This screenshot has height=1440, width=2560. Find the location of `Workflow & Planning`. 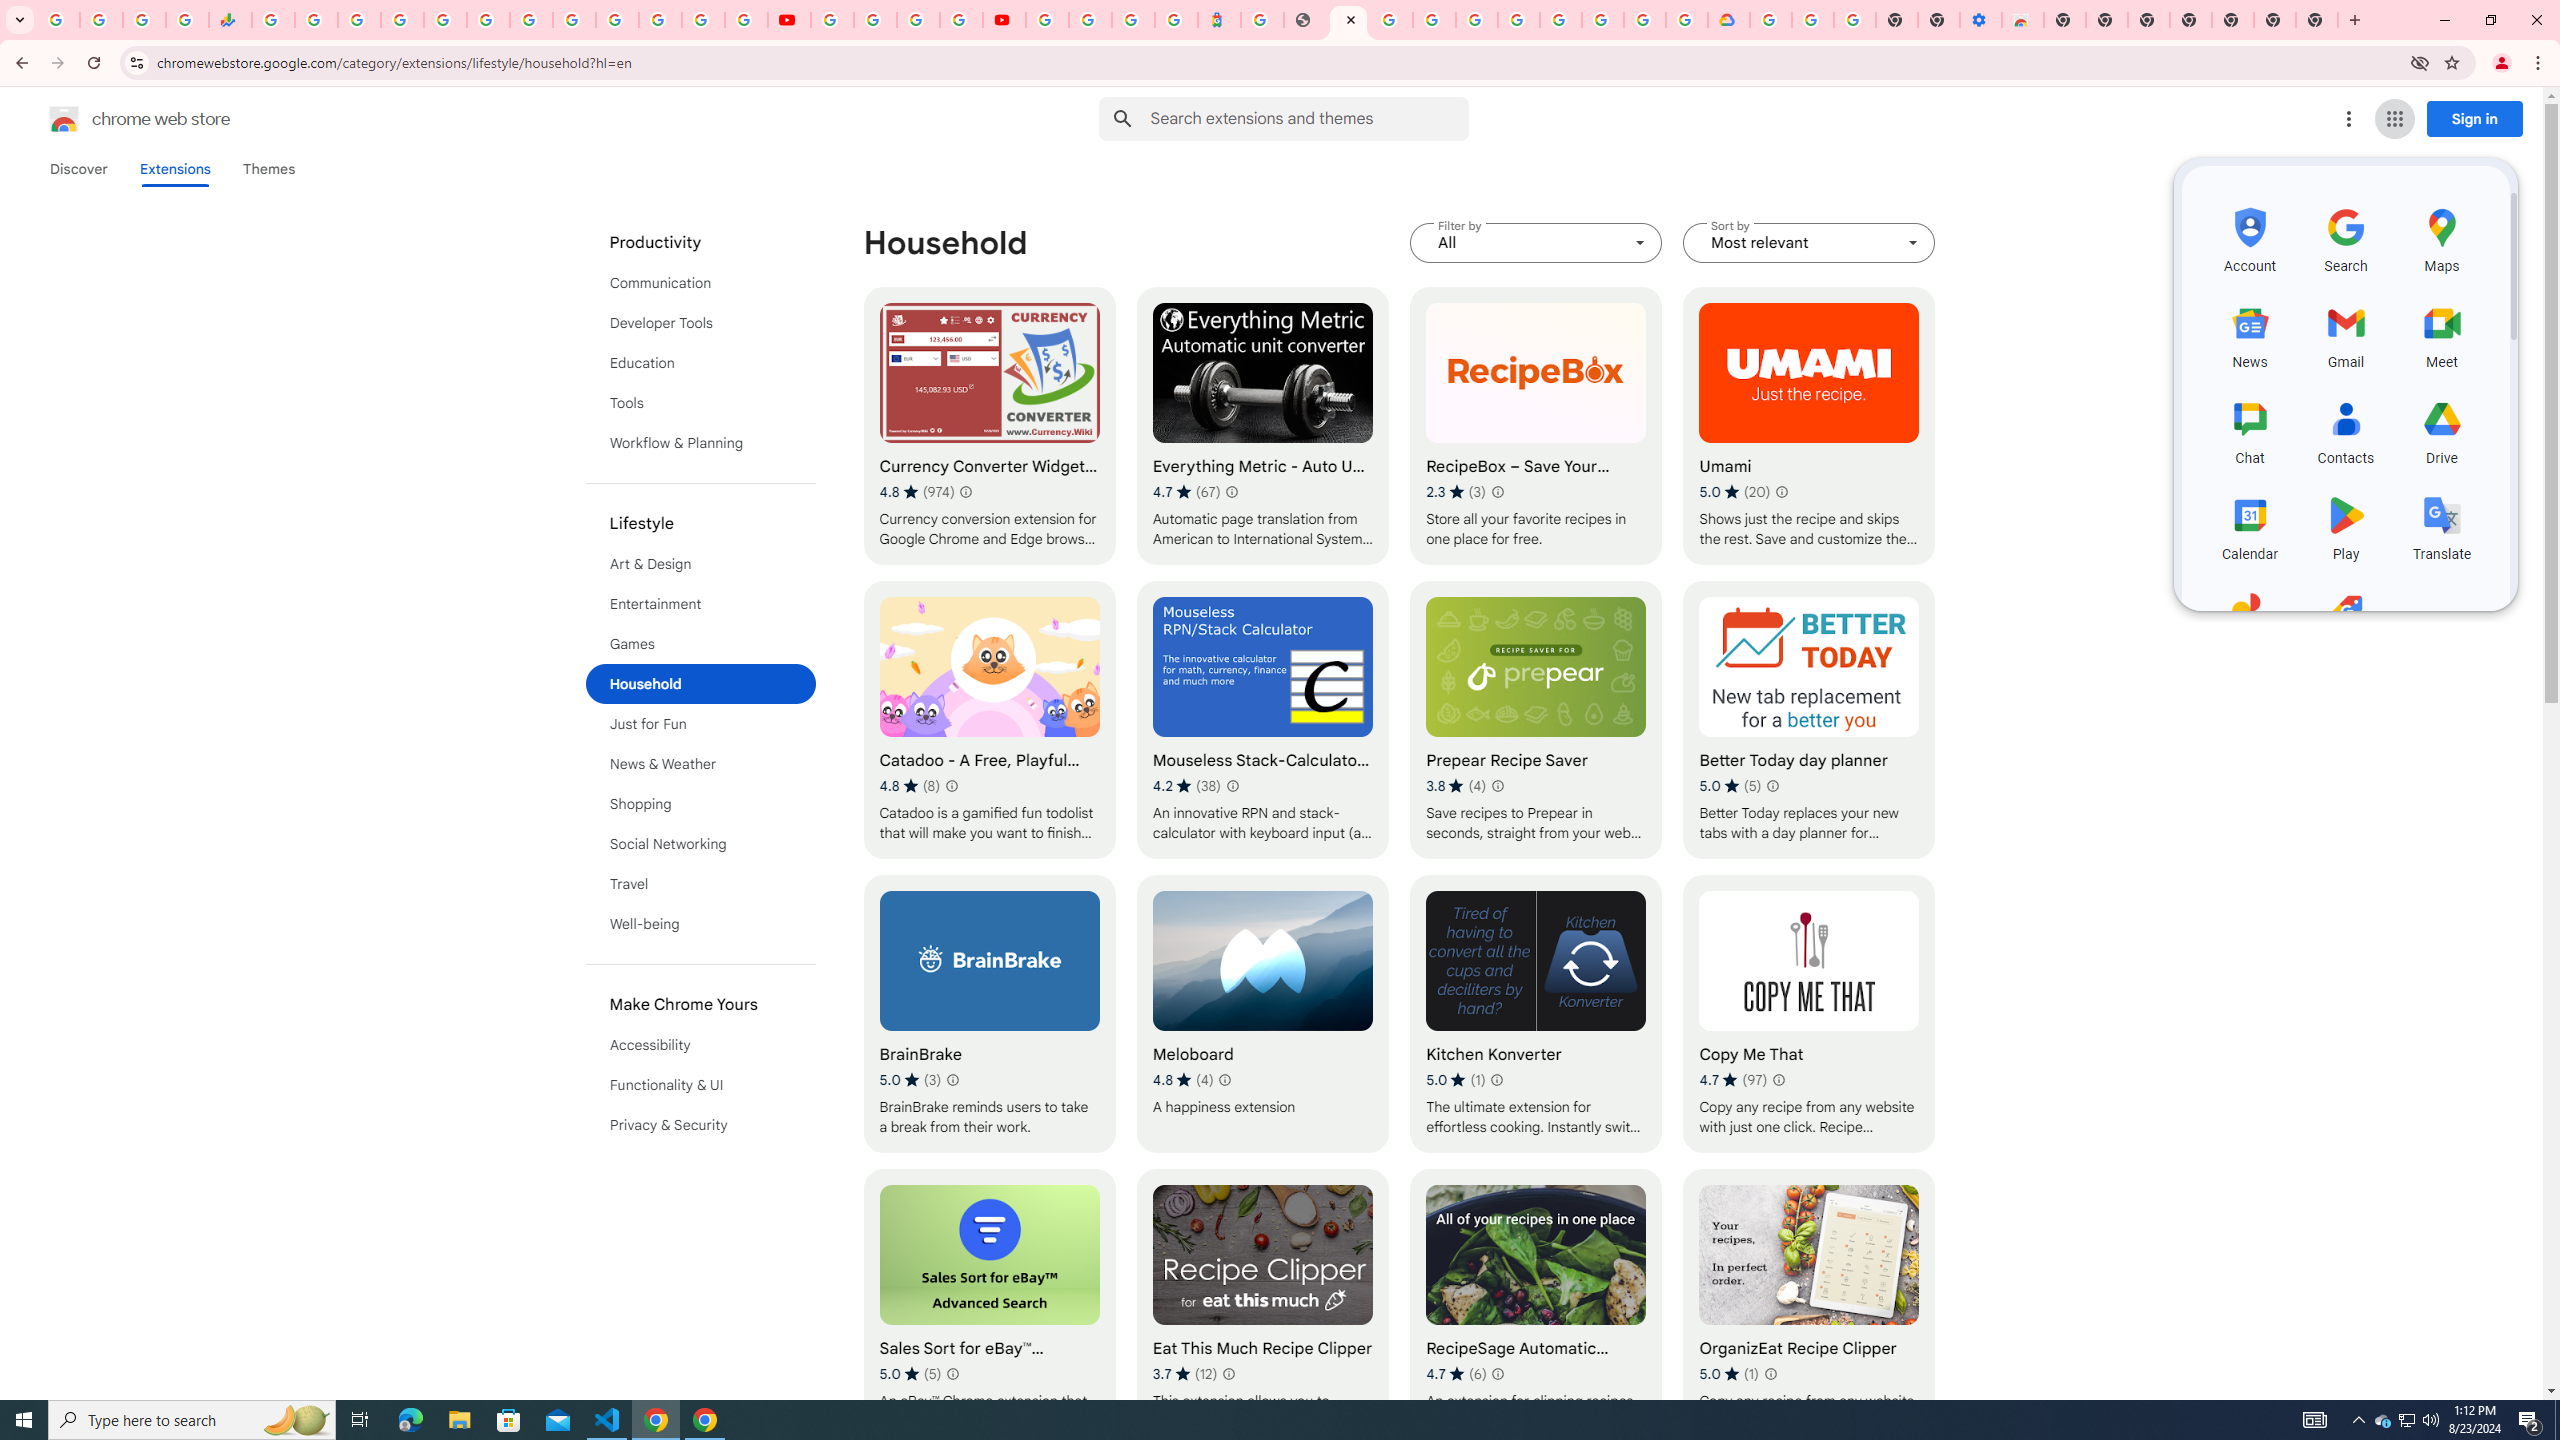

Workflow & Planning is located at coordinates (701, 443).